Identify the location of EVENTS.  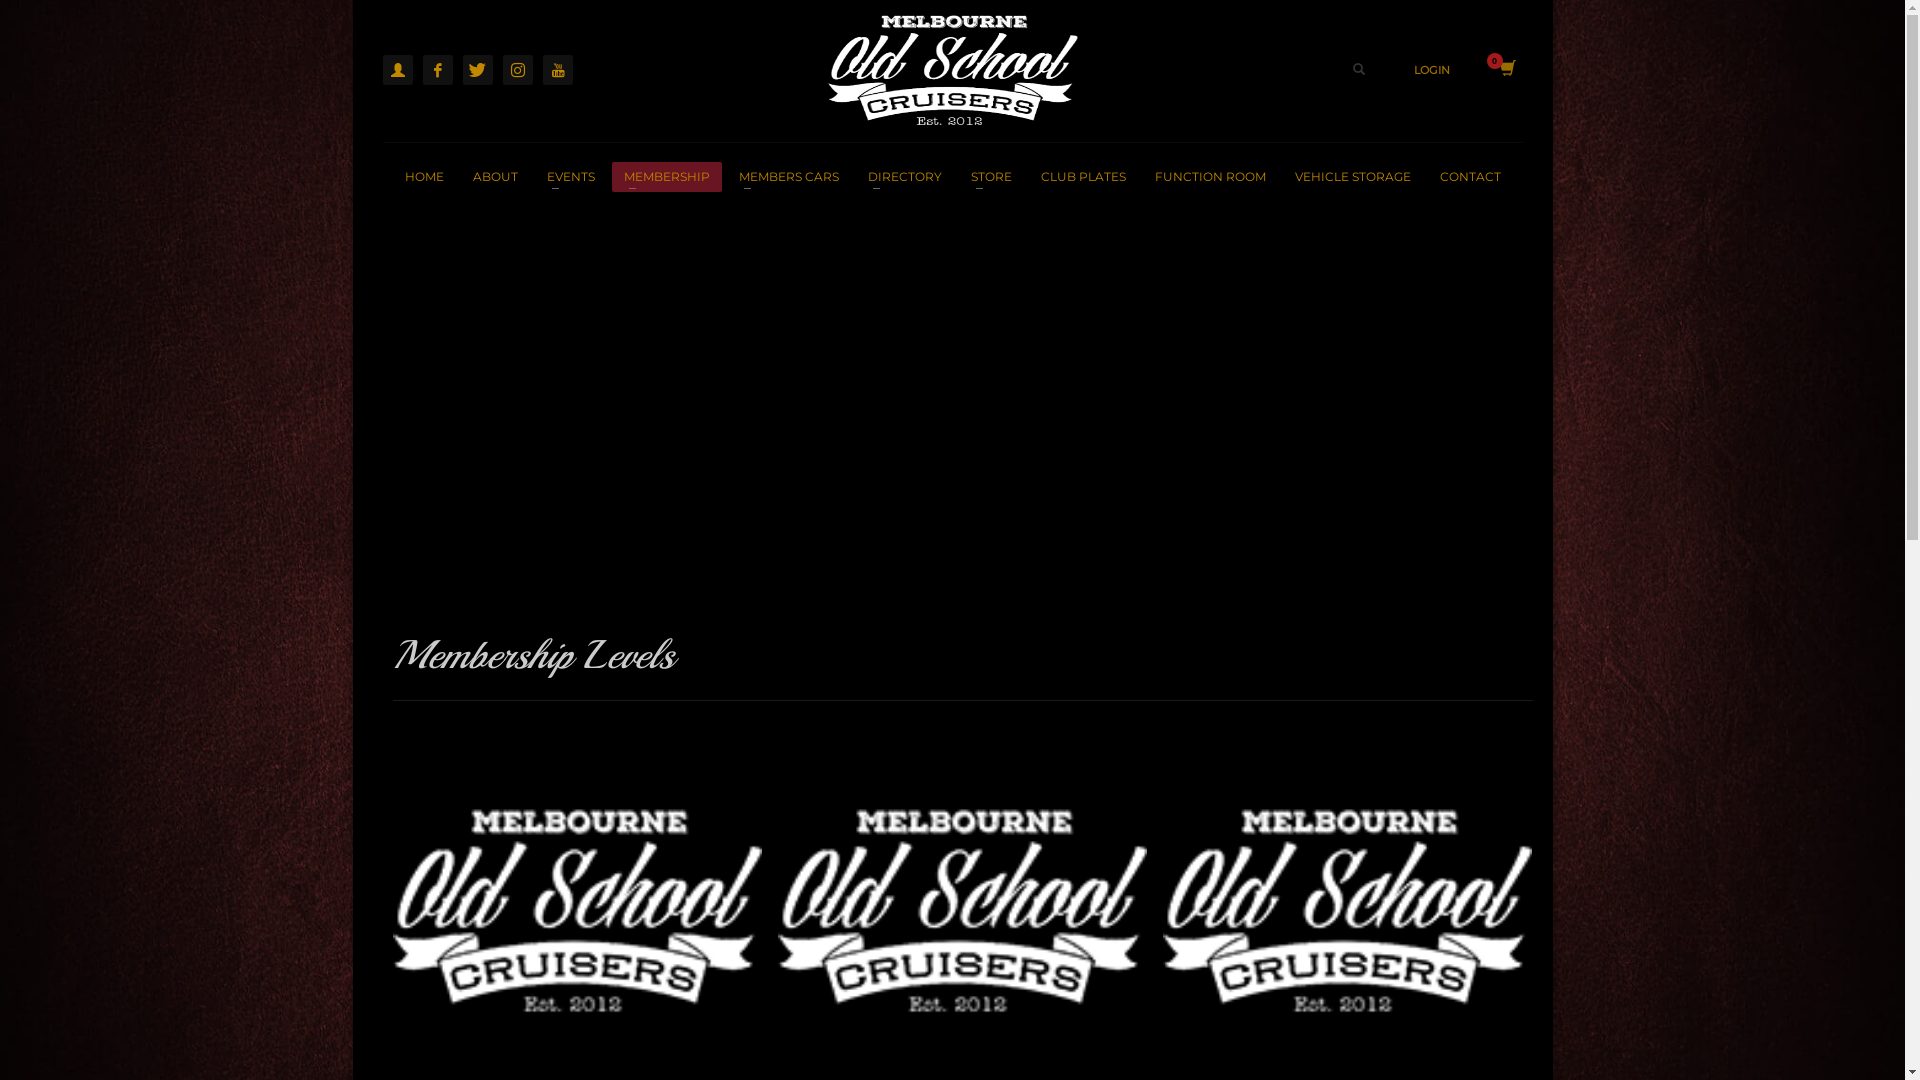
(570, 176).